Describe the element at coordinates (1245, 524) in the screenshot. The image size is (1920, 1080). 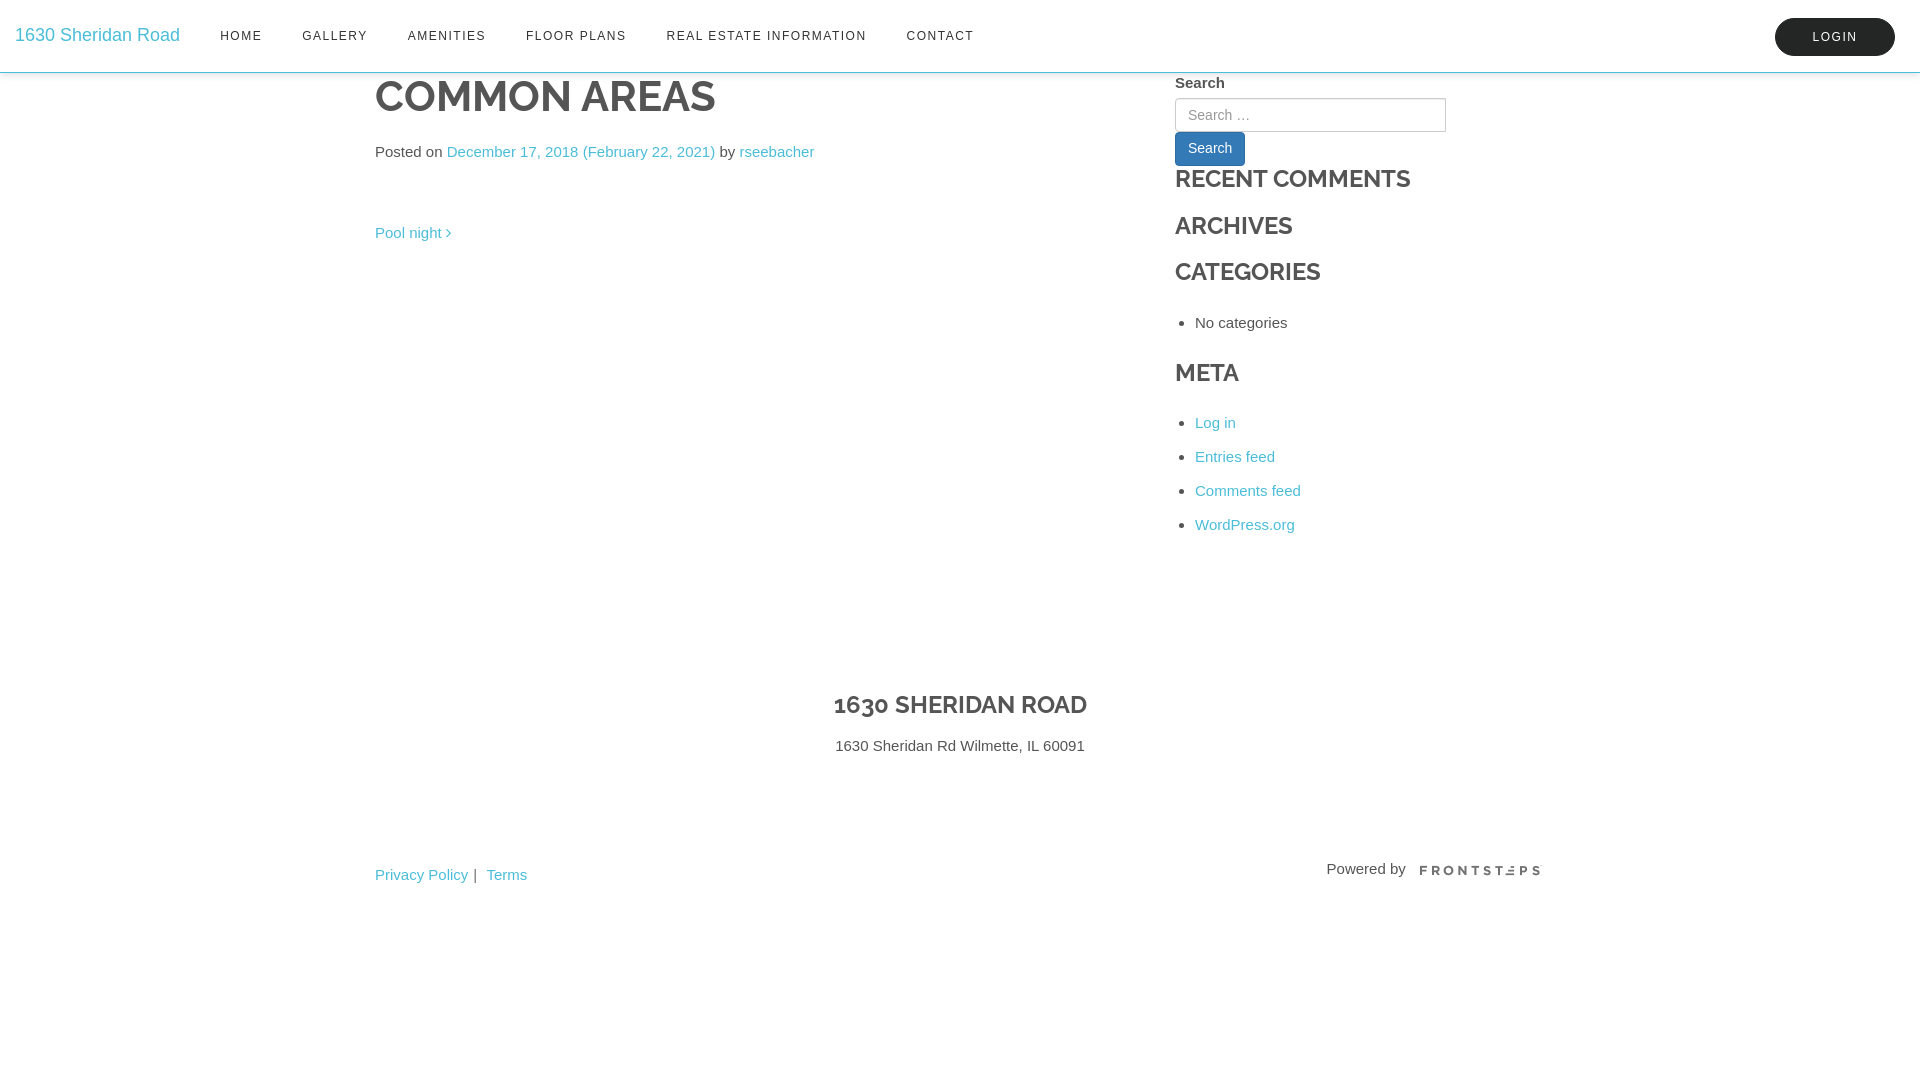
I see `WordPress.org` at that location.